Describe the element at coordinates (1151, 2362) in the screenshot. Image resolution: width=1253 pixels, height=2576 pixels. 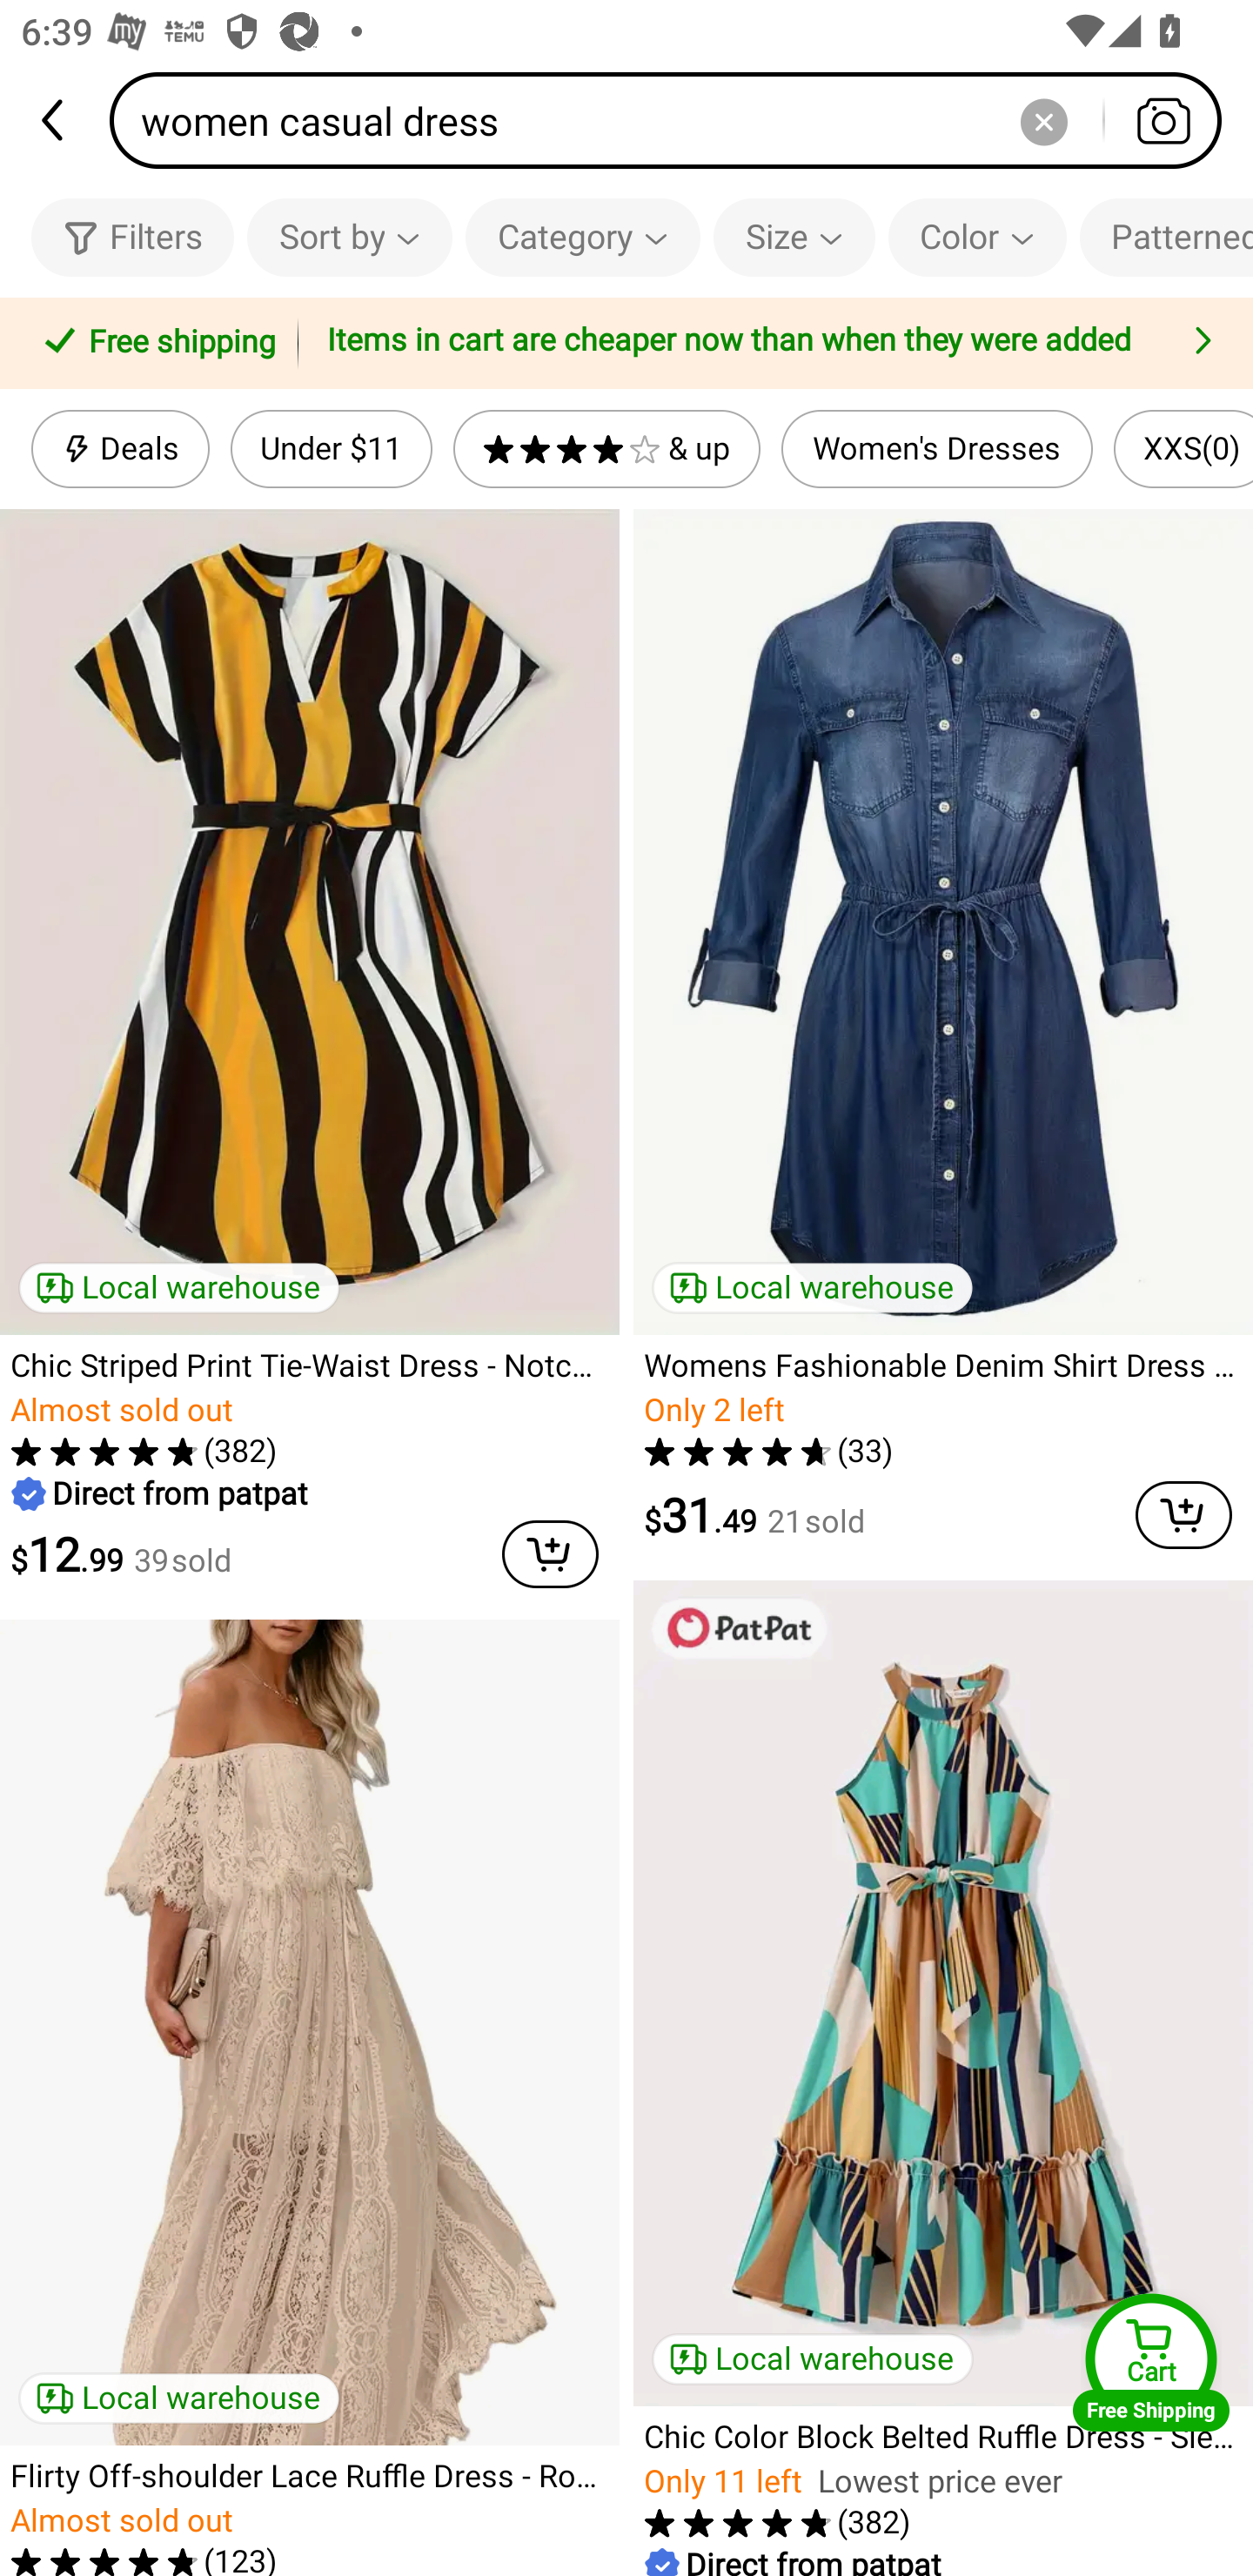
I see `Cart Free Shipping Cart` at that location.